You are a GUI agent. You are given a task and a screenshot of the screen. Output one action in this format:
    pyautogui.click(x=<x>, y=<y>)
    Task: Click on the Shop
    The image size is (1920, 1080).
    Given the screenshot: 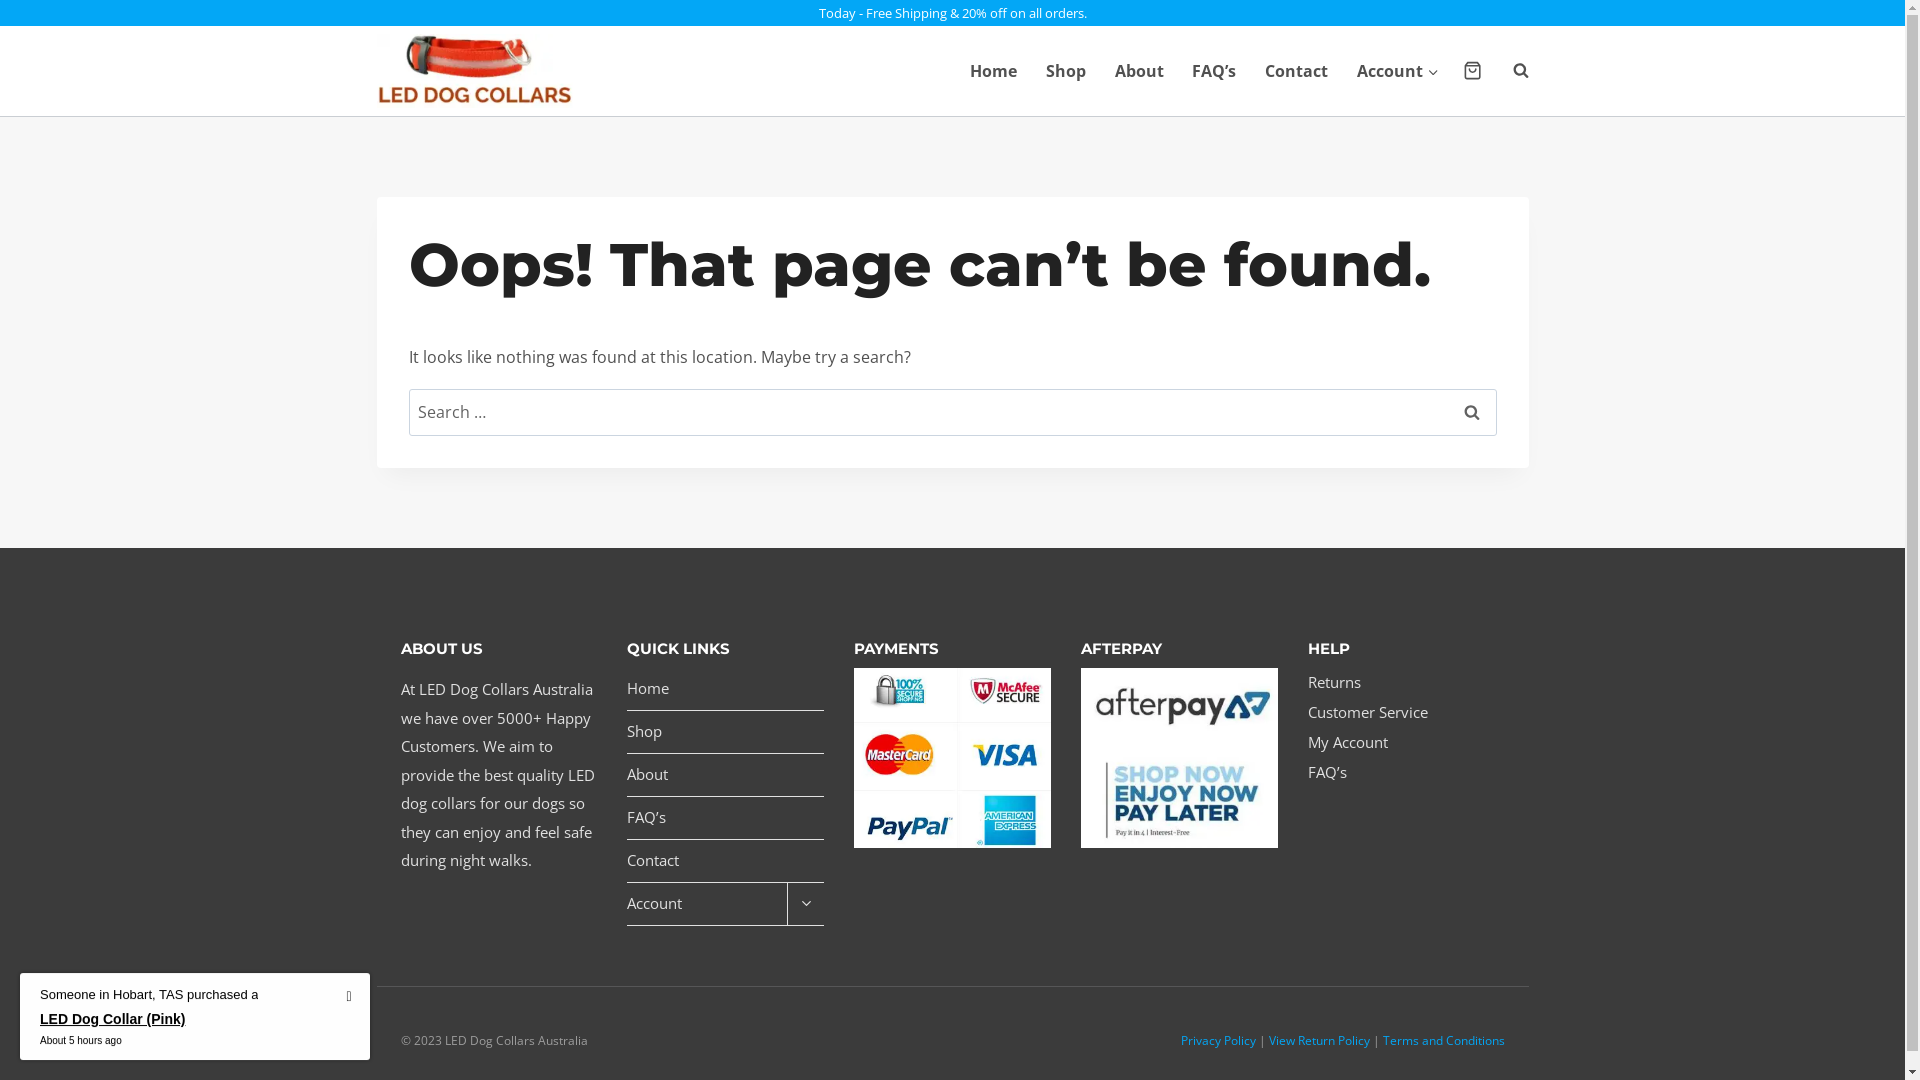 What is the action you would take?
    pyautogui.click(x=726, y=732)
    